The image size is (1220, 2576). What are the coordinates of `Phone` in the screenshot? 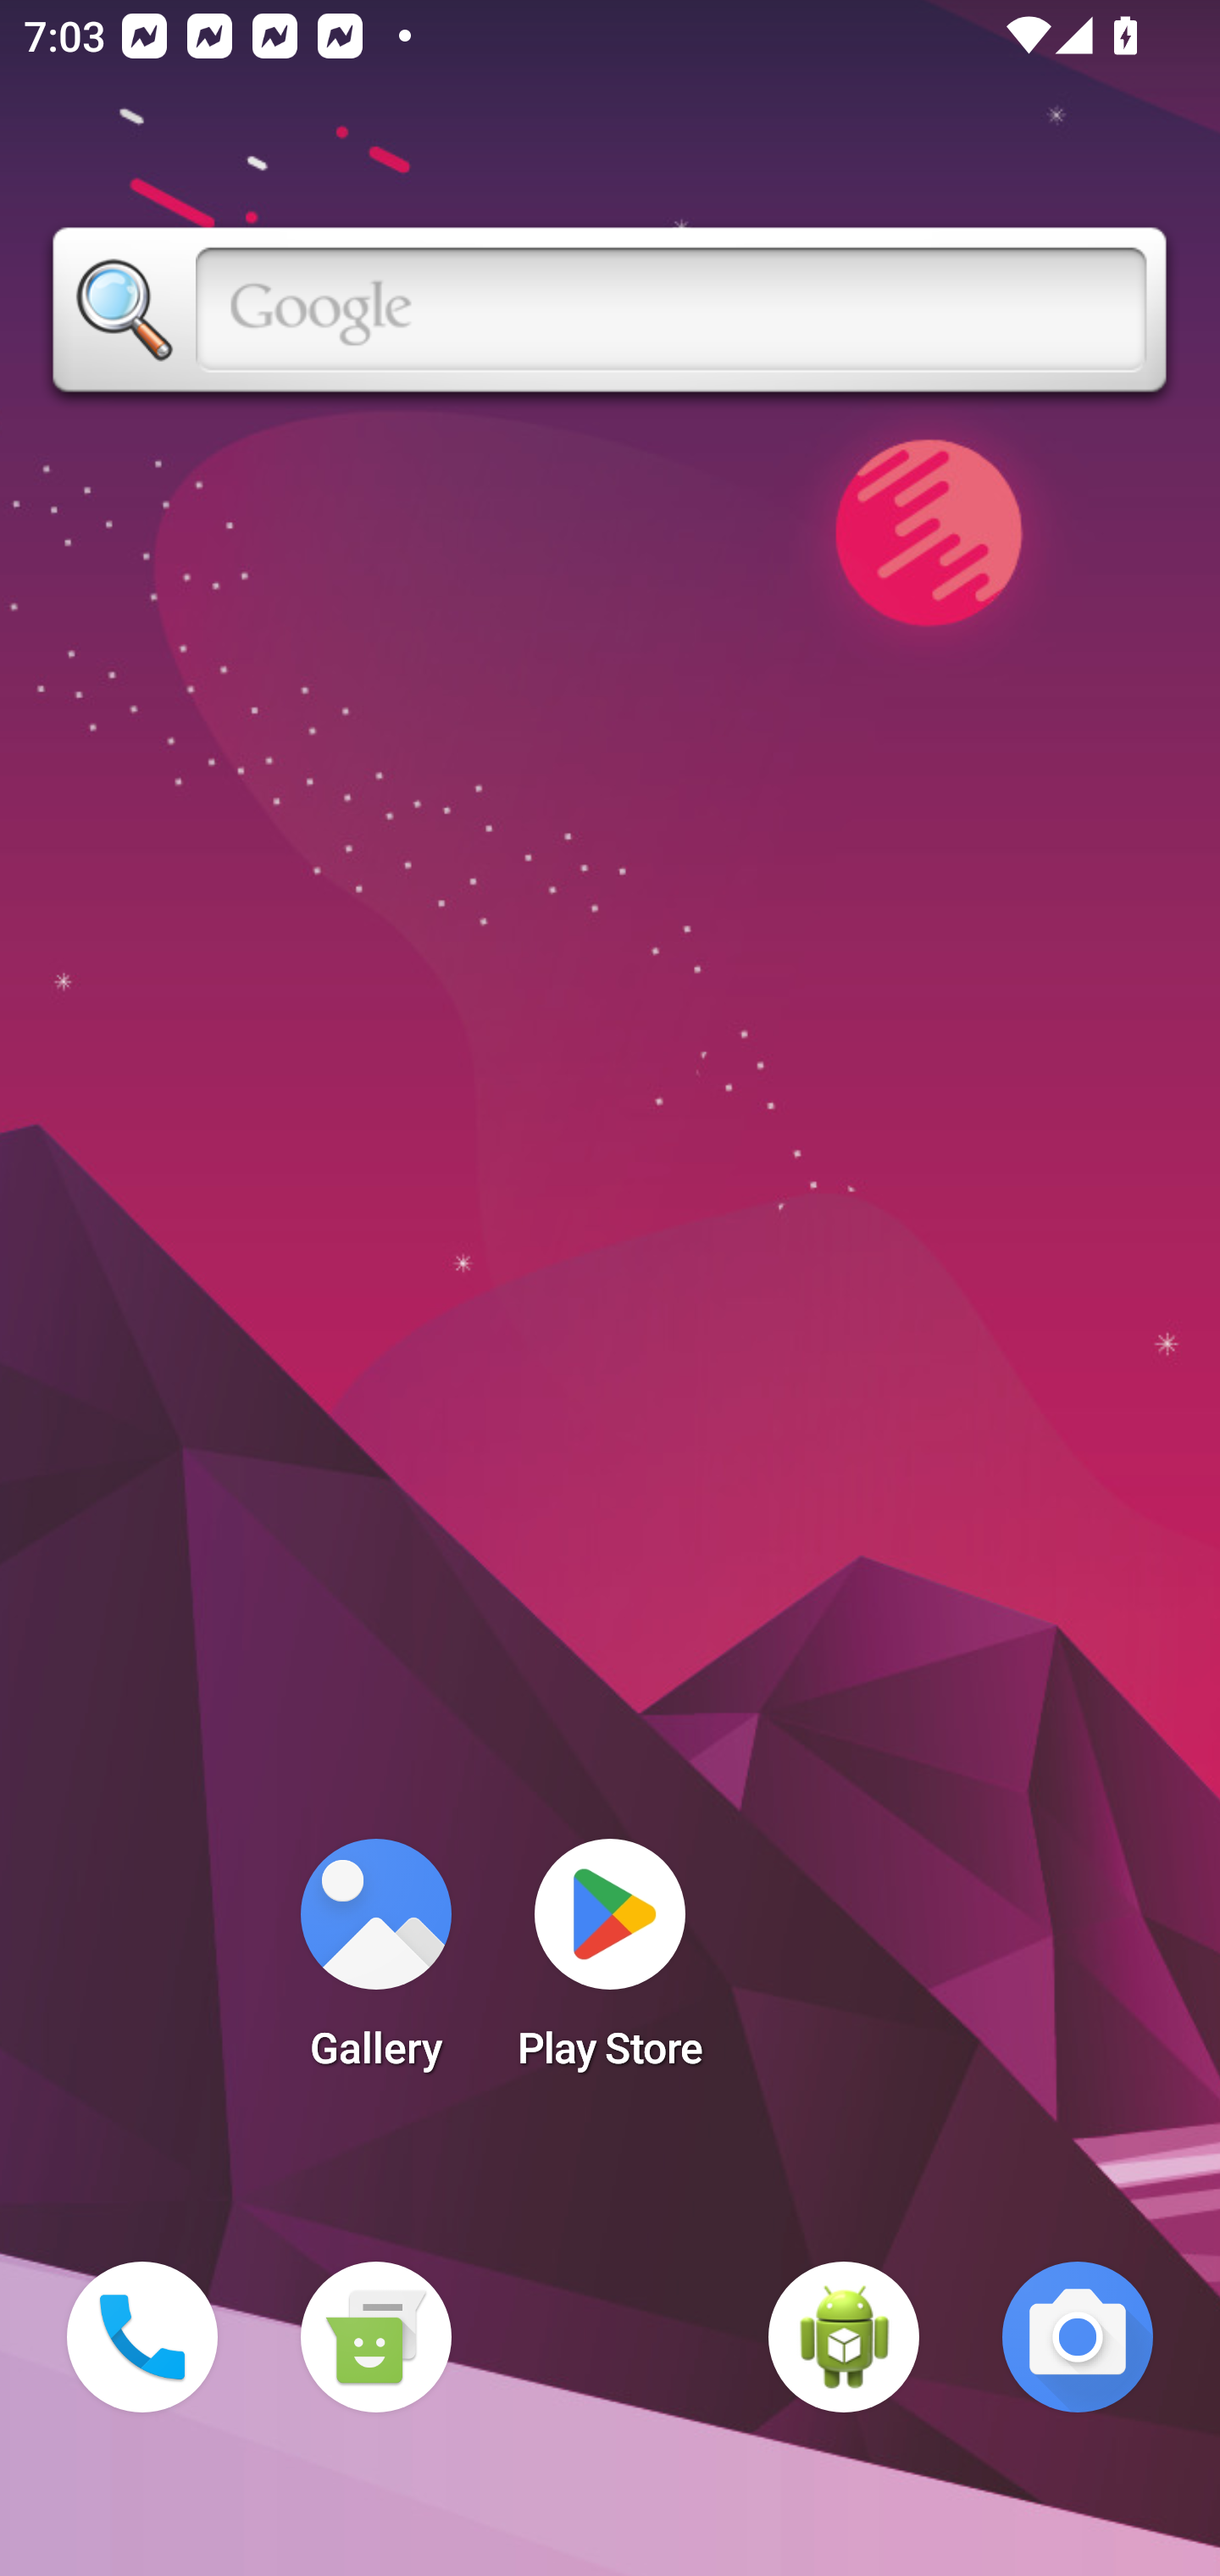 It's located at (142, 2337).